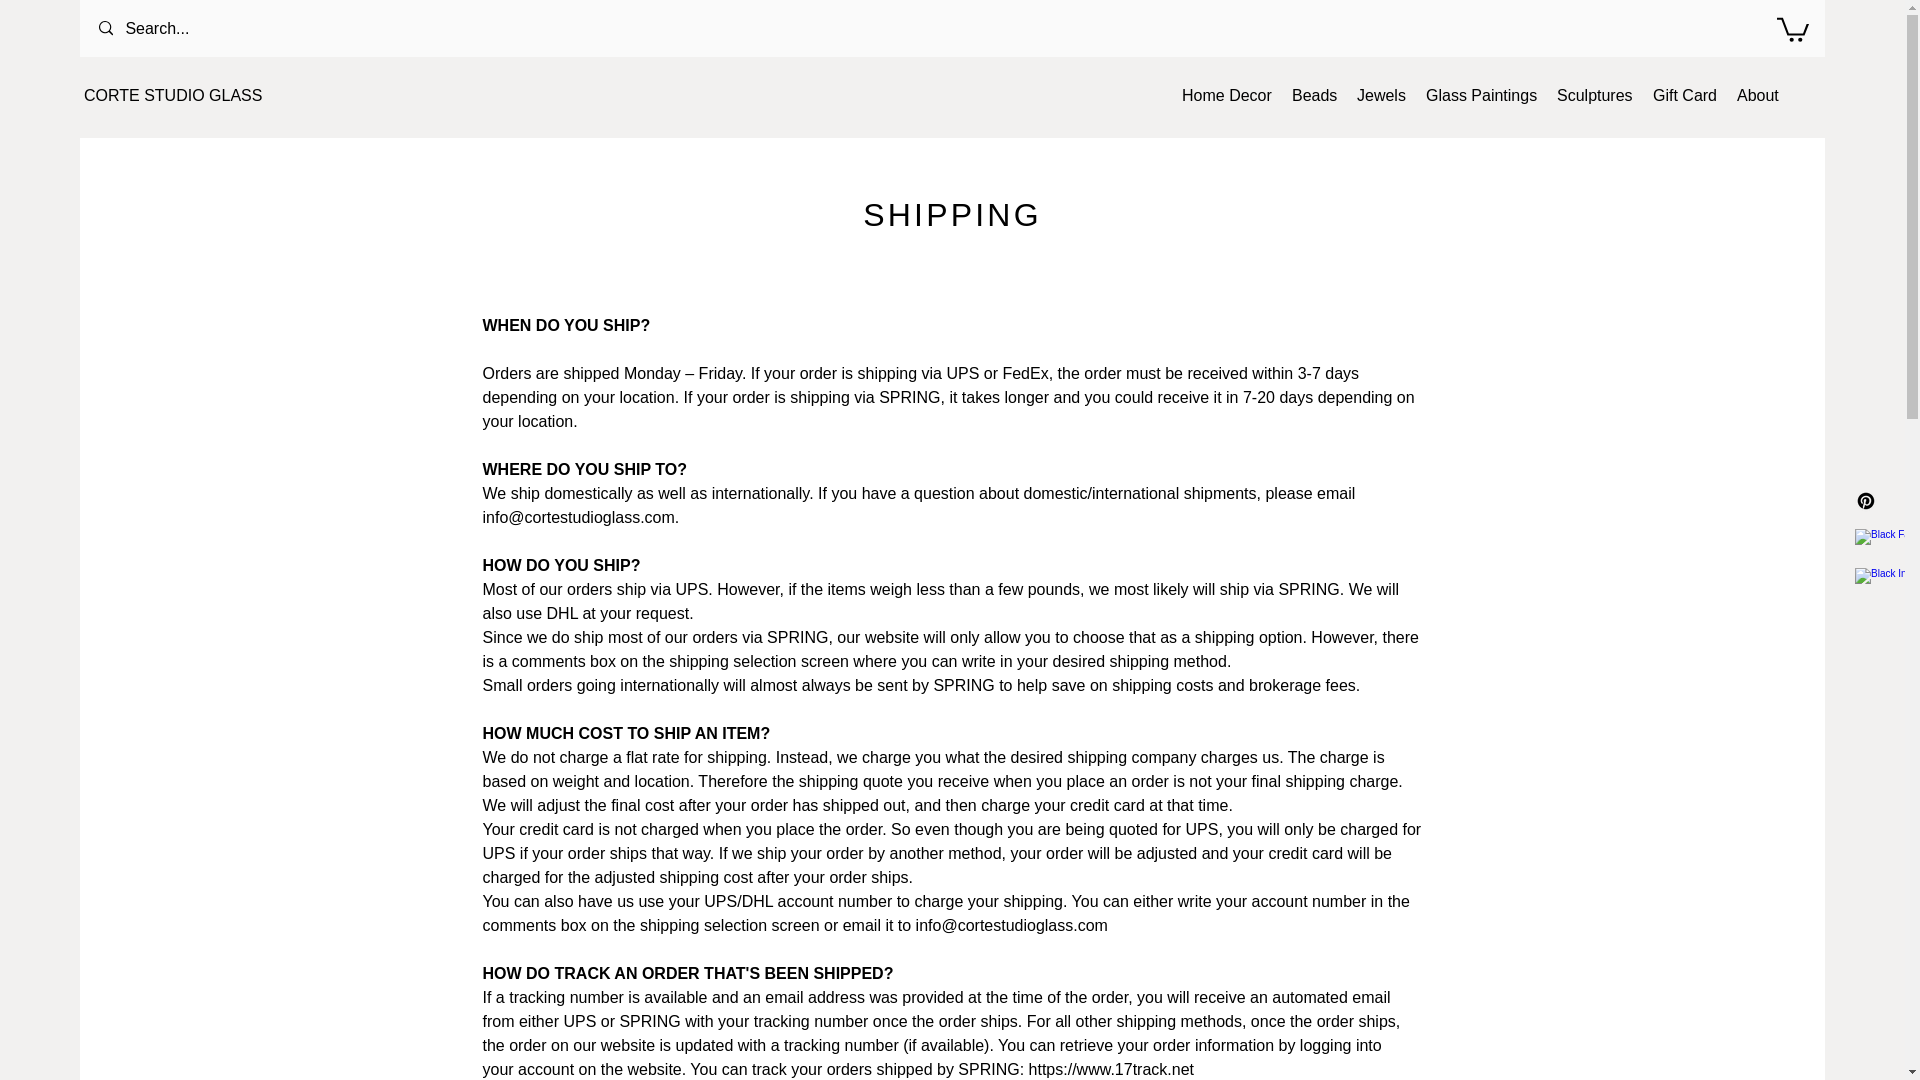 The height and width of the screenshot is (1080, 1920). What do you see at coordinates (1314, 96) in the screenshot?
I see `Beads` at bounding box center [1314, 96].